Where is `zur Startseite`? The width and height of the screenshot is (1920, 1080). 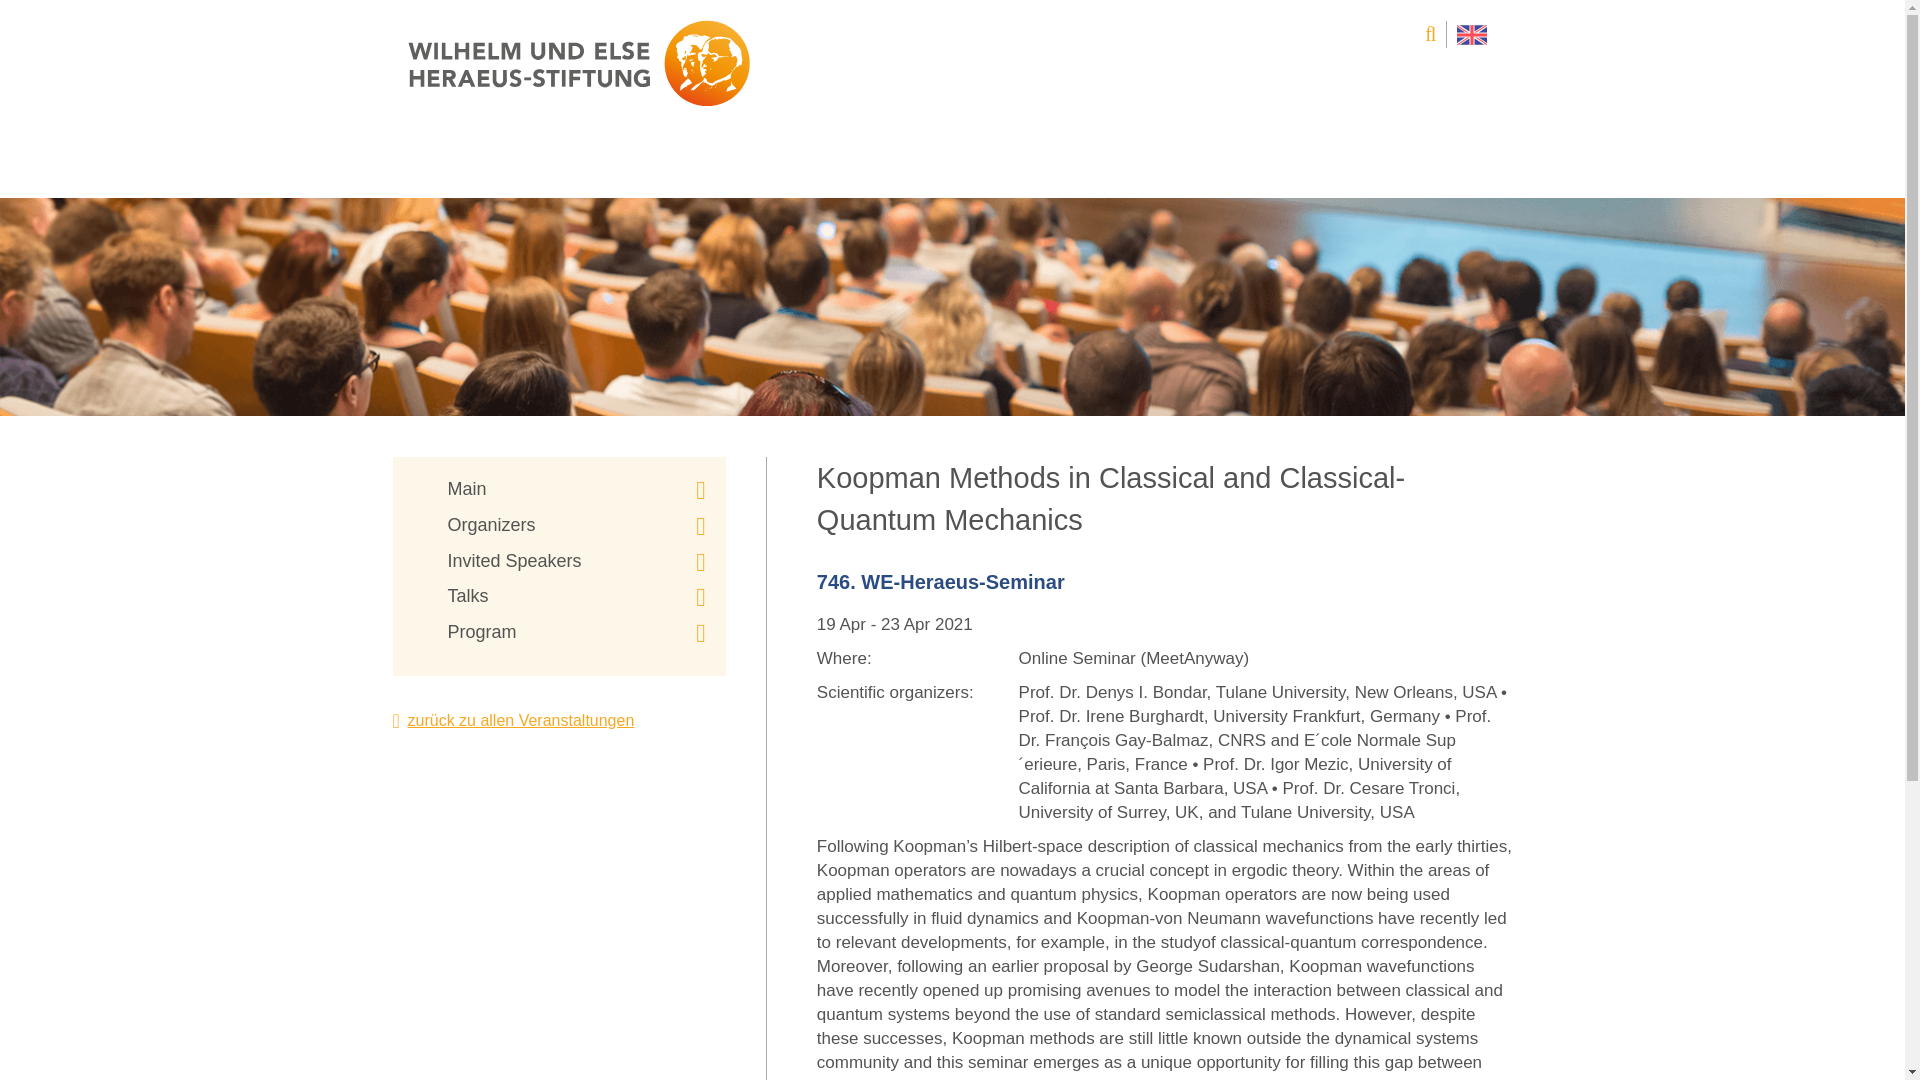 zur Startseite is located at coordinates (578, 63).